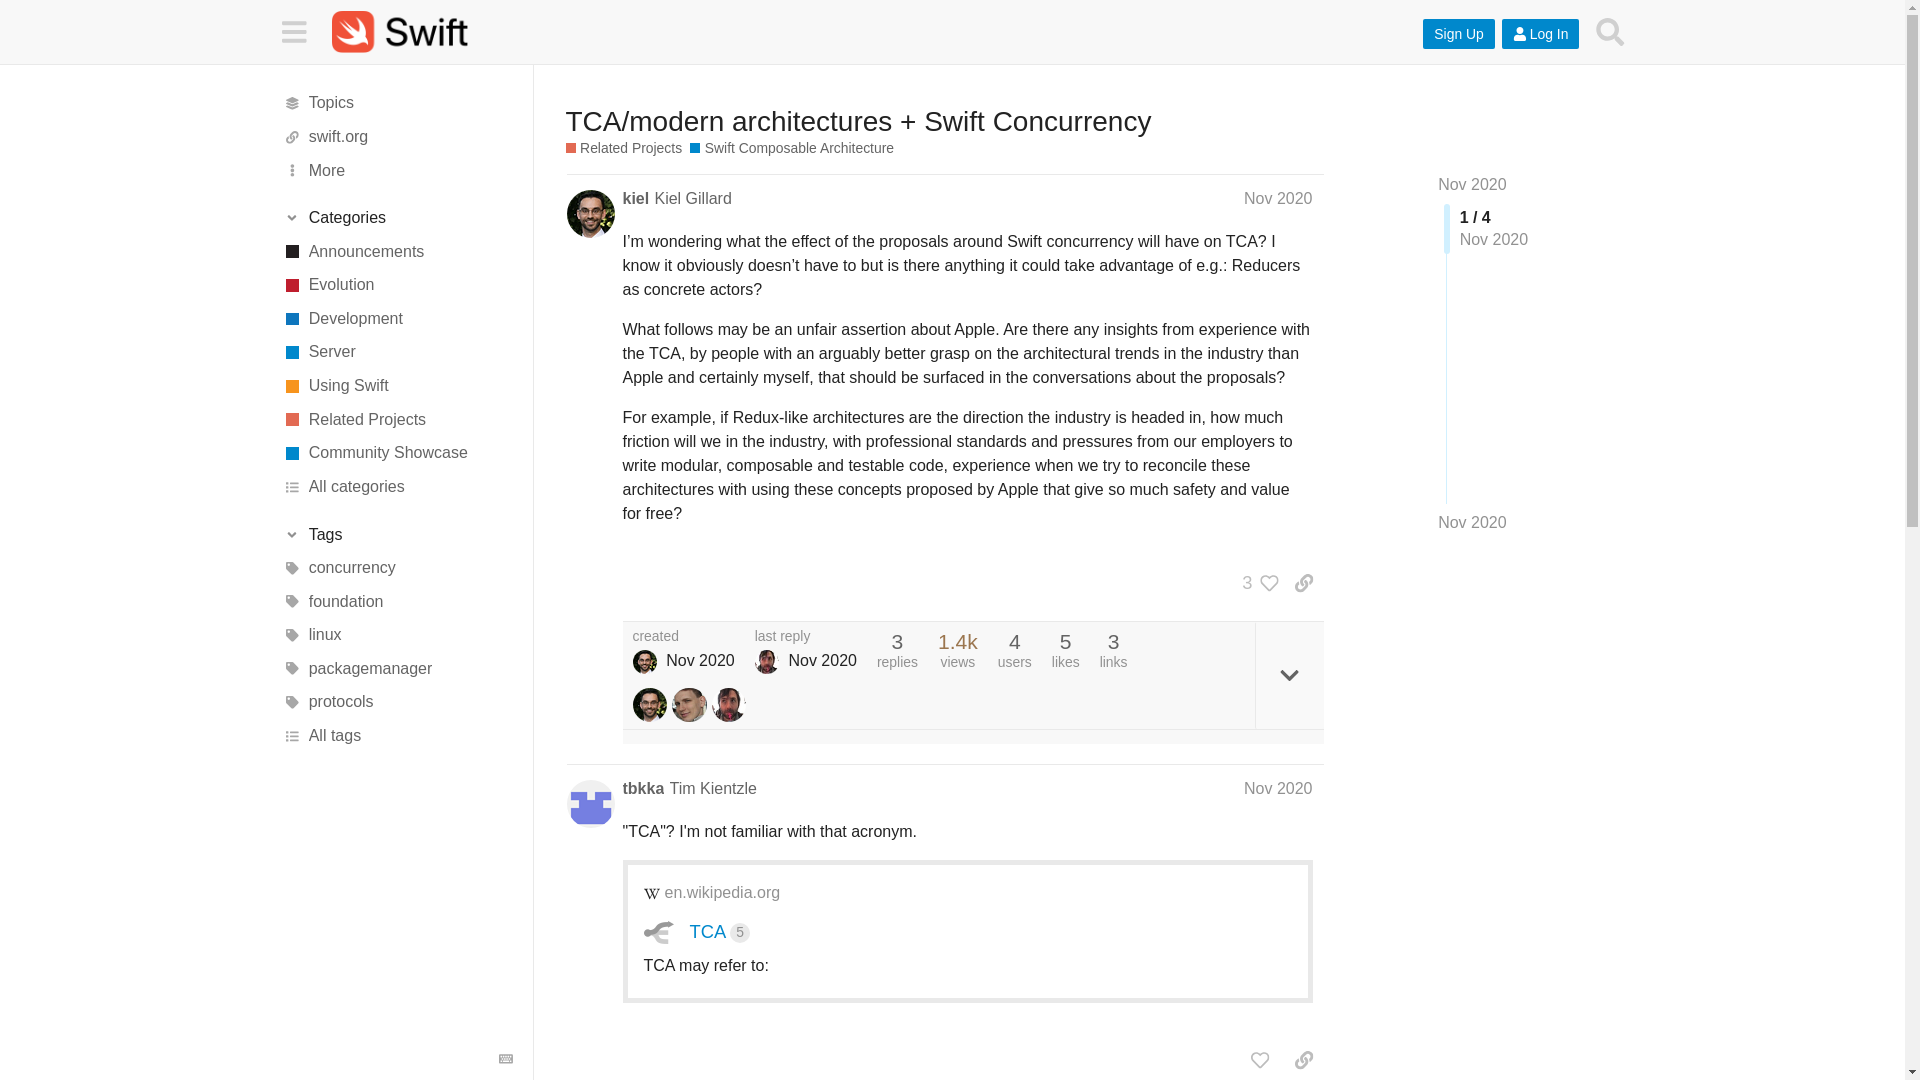 This screenshot has height=1080, width=1920. I want to click on Using Swift, so click(397, 386).